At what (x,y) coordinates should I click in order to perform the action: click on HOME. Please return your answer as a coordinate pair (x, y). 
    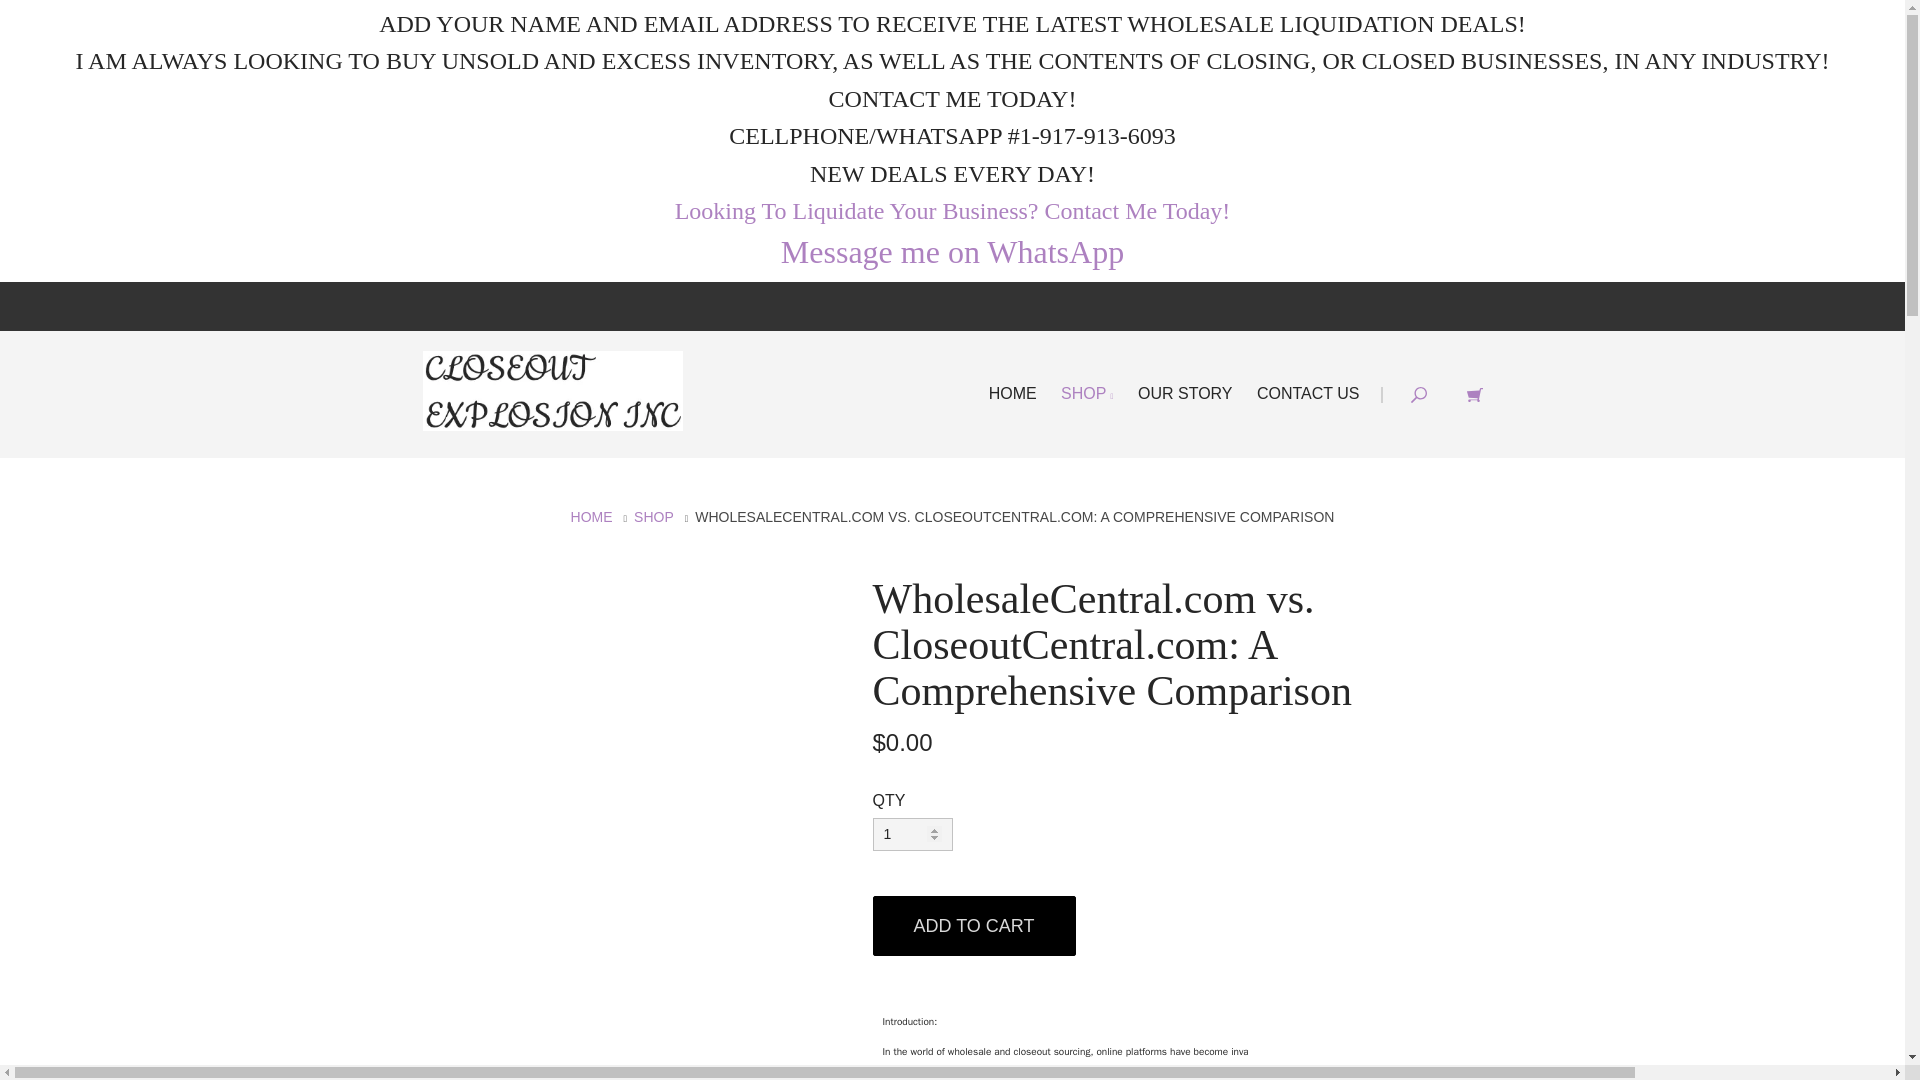
    Looking at the image, I should click on (1012, 392).